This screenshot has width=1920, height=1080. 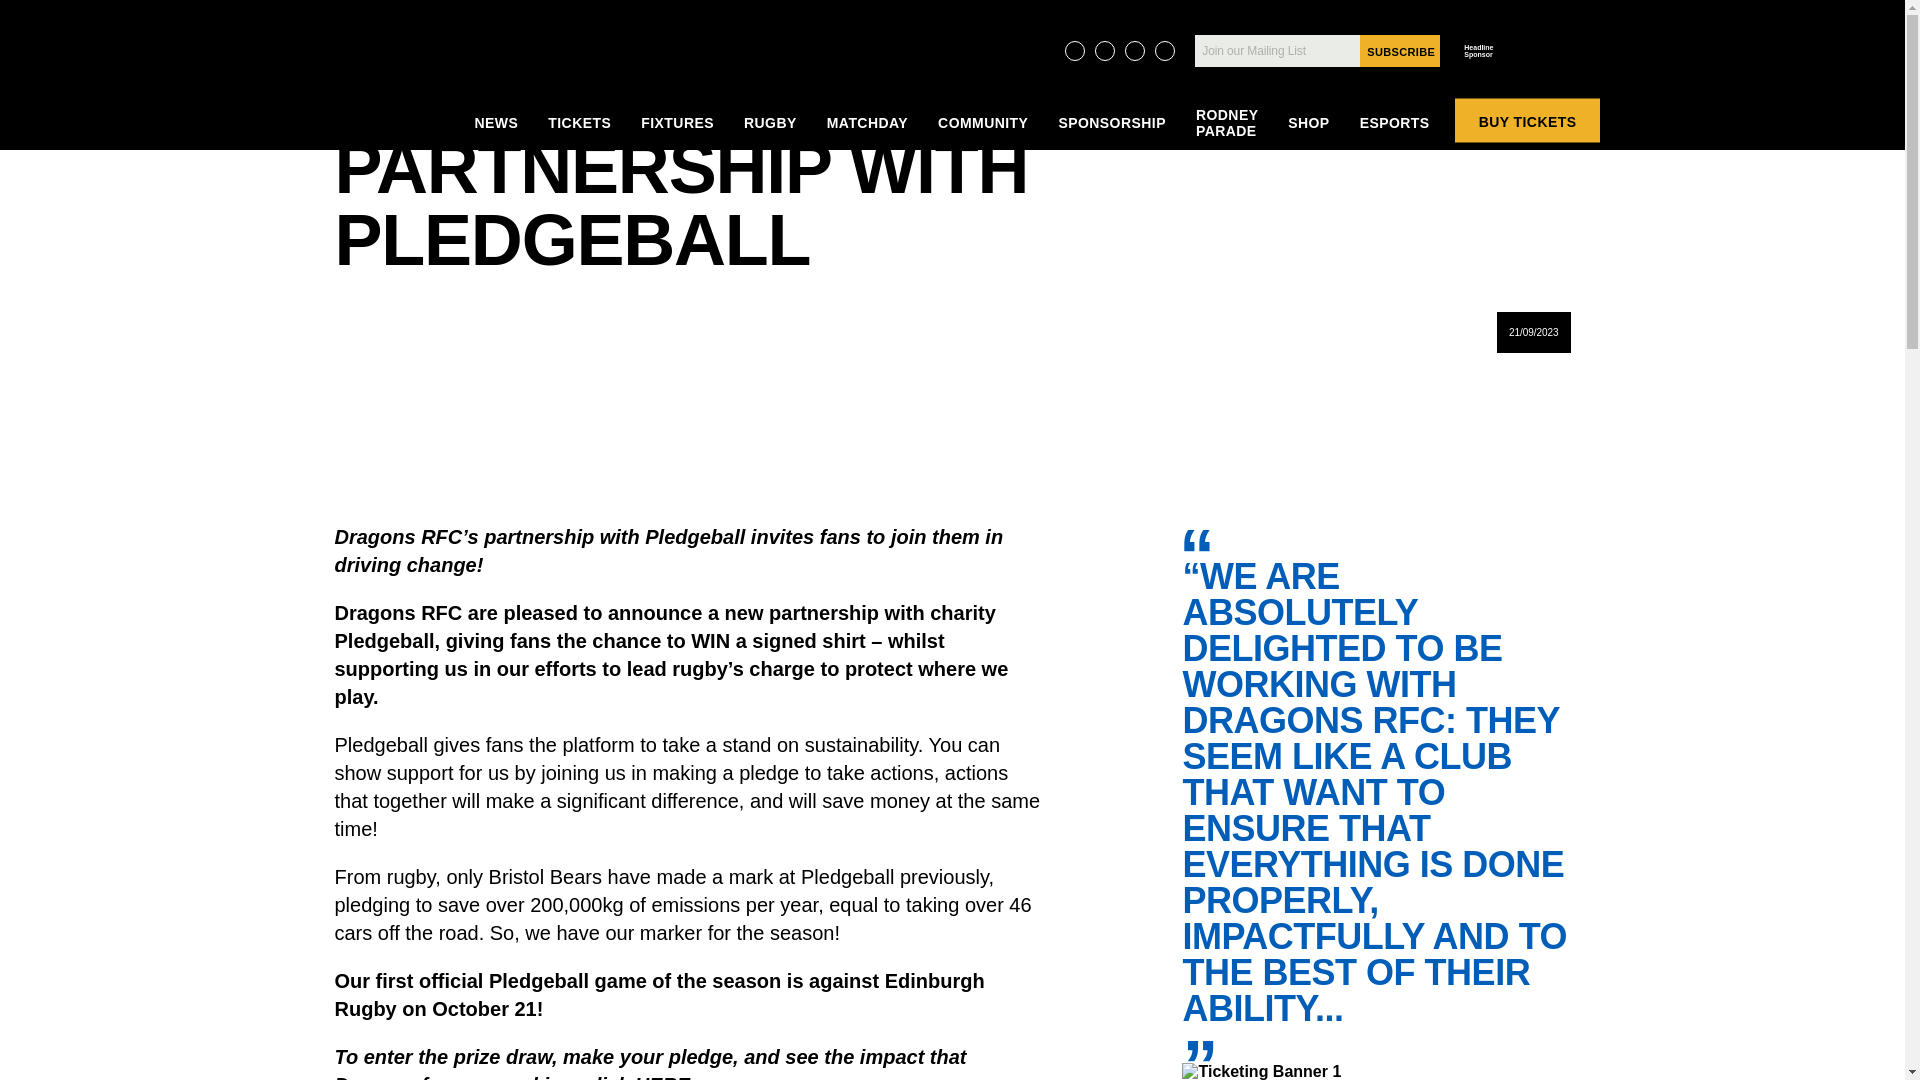 What do you see at coordinates (1308, 127) in the screenshot?
I see `SHOP` at bounding box center [1308, 127].